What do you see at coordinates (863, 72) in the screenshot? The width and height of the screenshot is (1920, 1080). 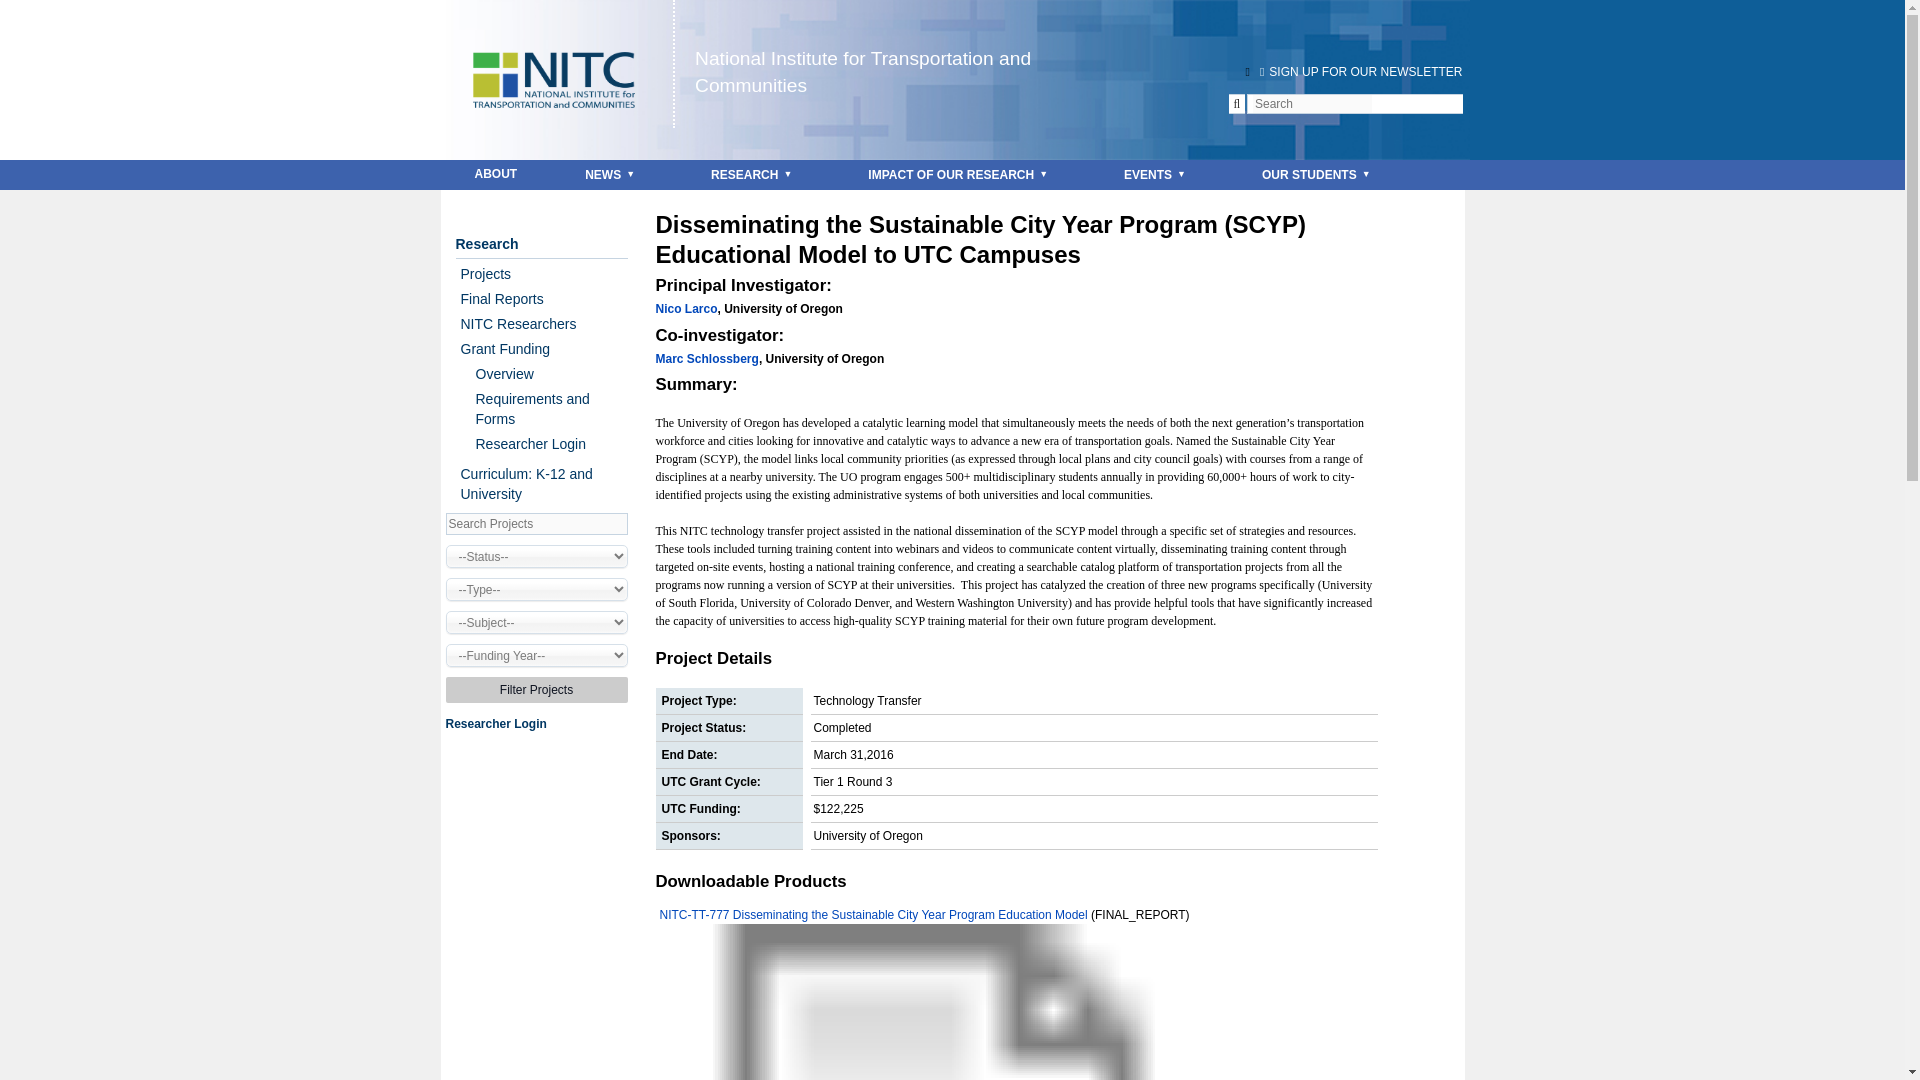 I see `Home` at bounding box center [863, 72].